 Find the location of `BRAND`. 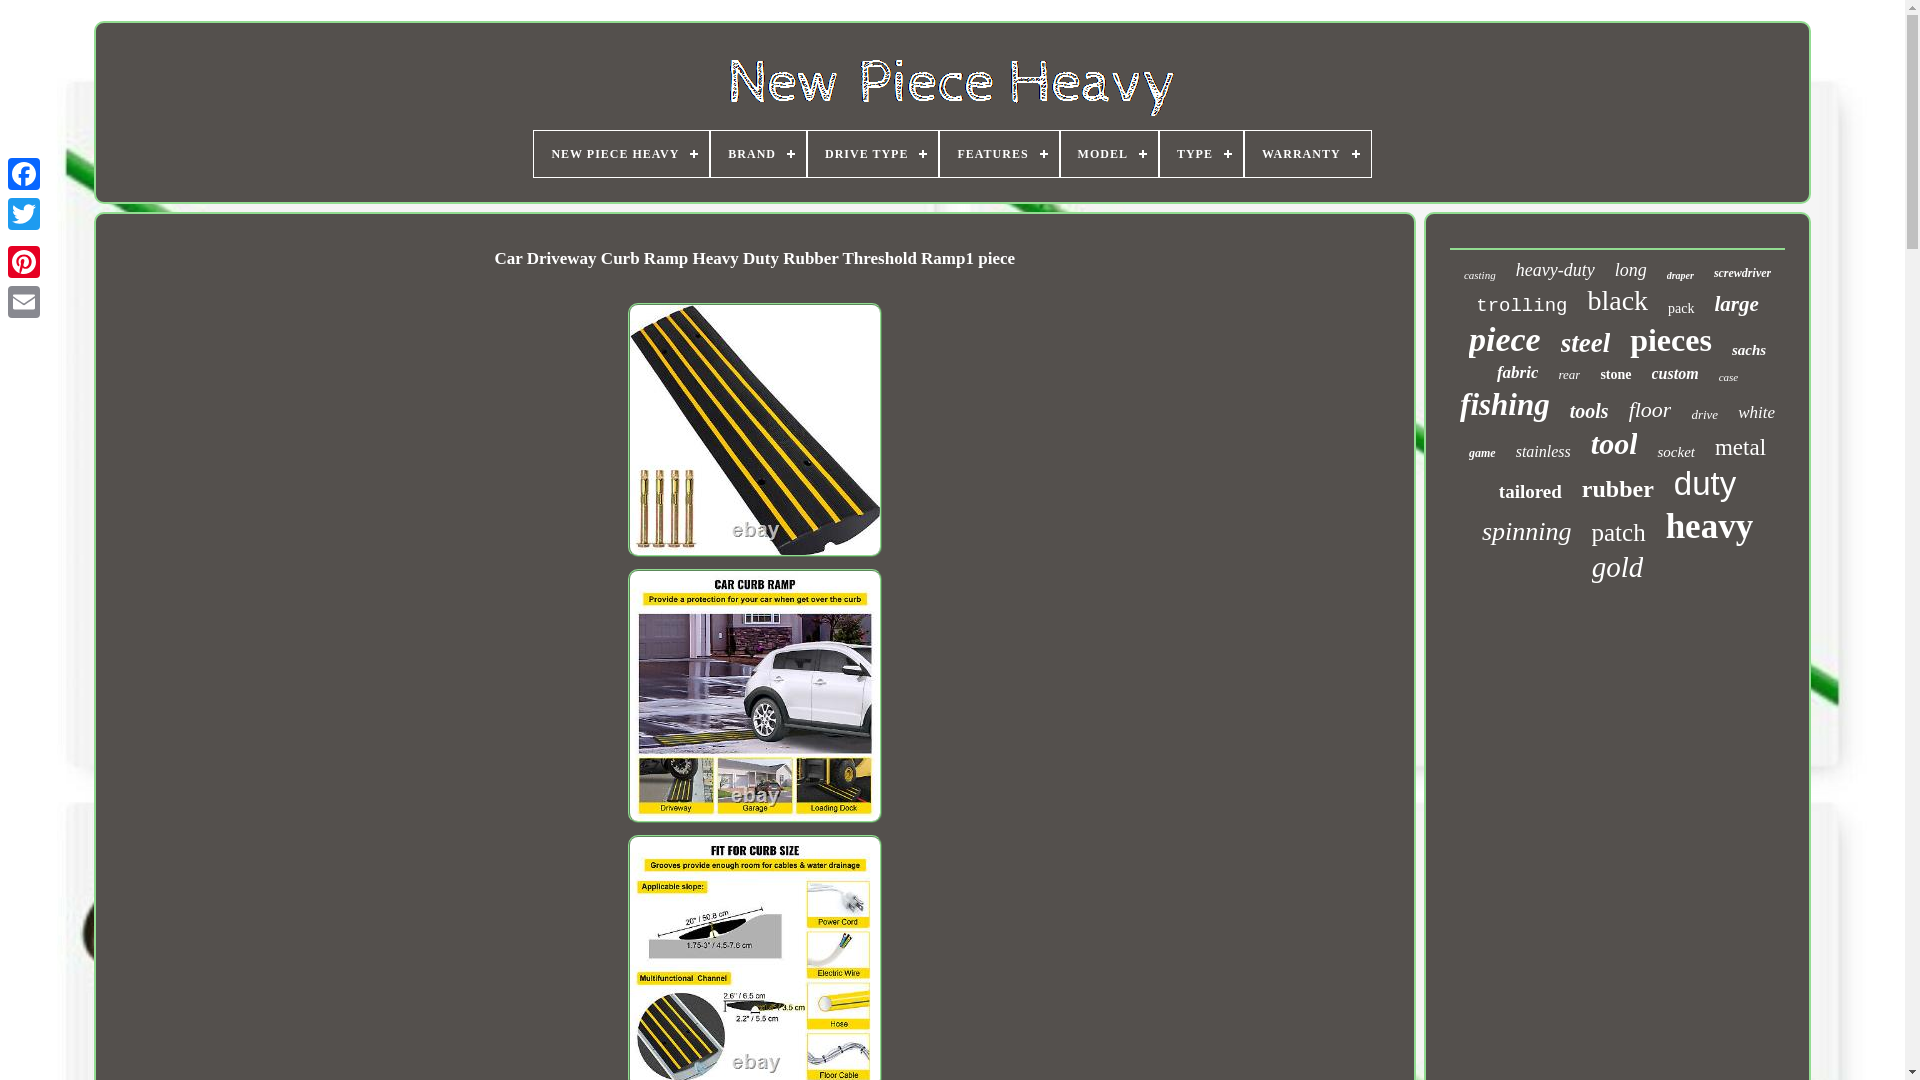

BRAND is located at coordinates (758, 154).